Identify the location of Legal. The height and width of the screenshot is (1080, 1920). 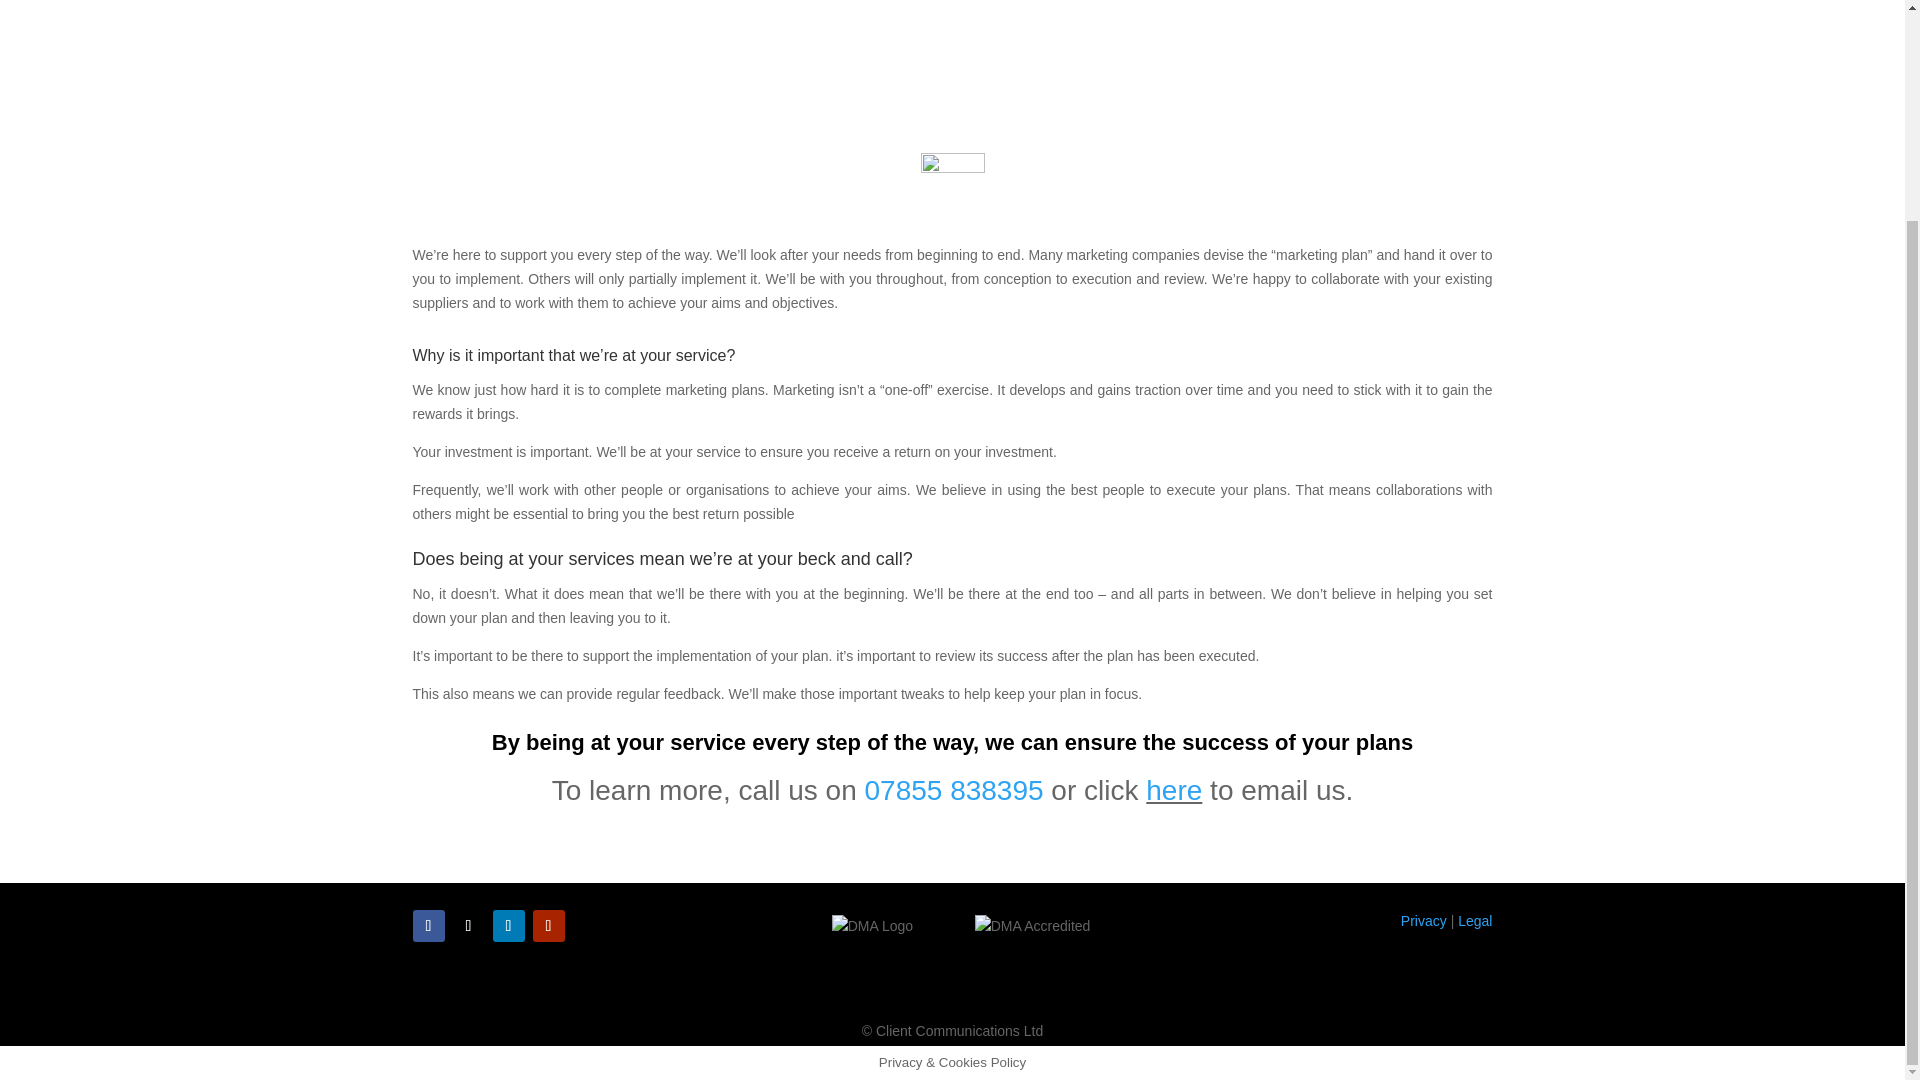
(1474, 920).